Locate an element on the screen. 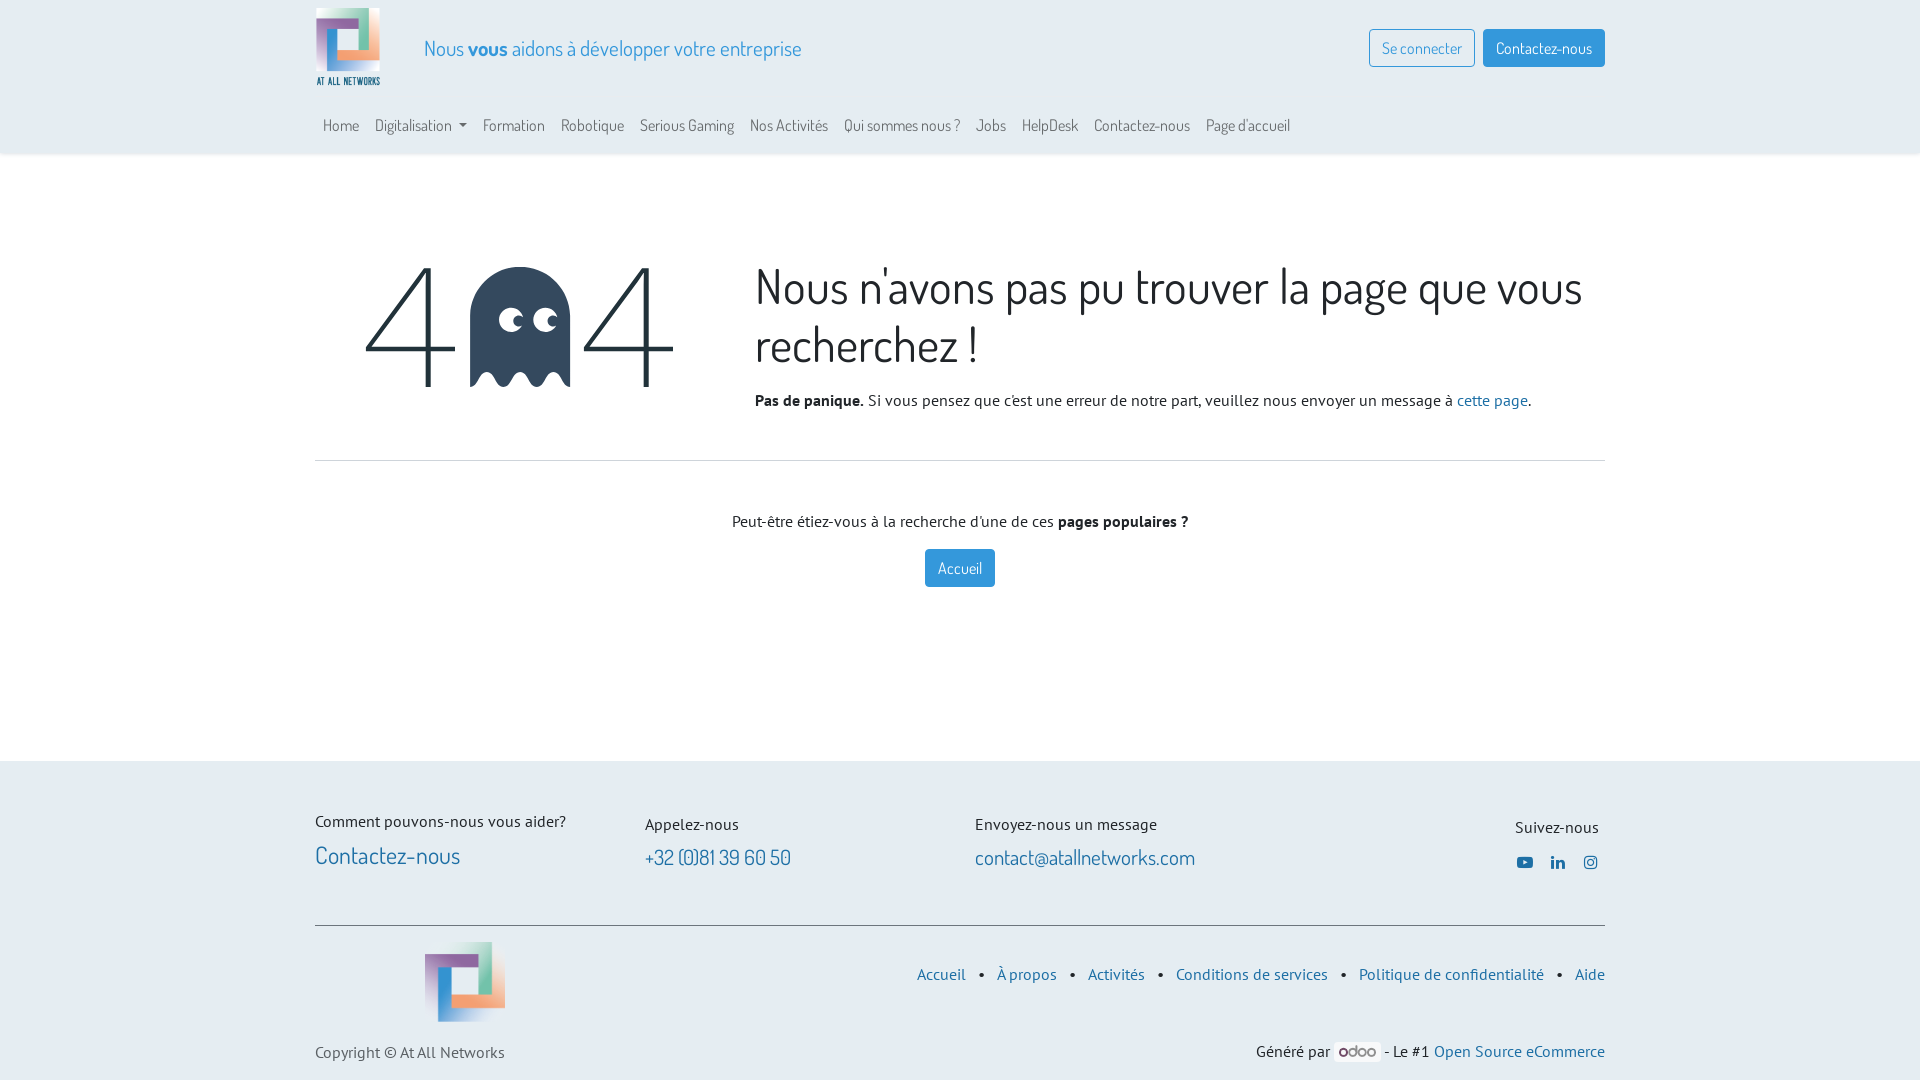  HelpDesk is located at coordinates (1050, 125).